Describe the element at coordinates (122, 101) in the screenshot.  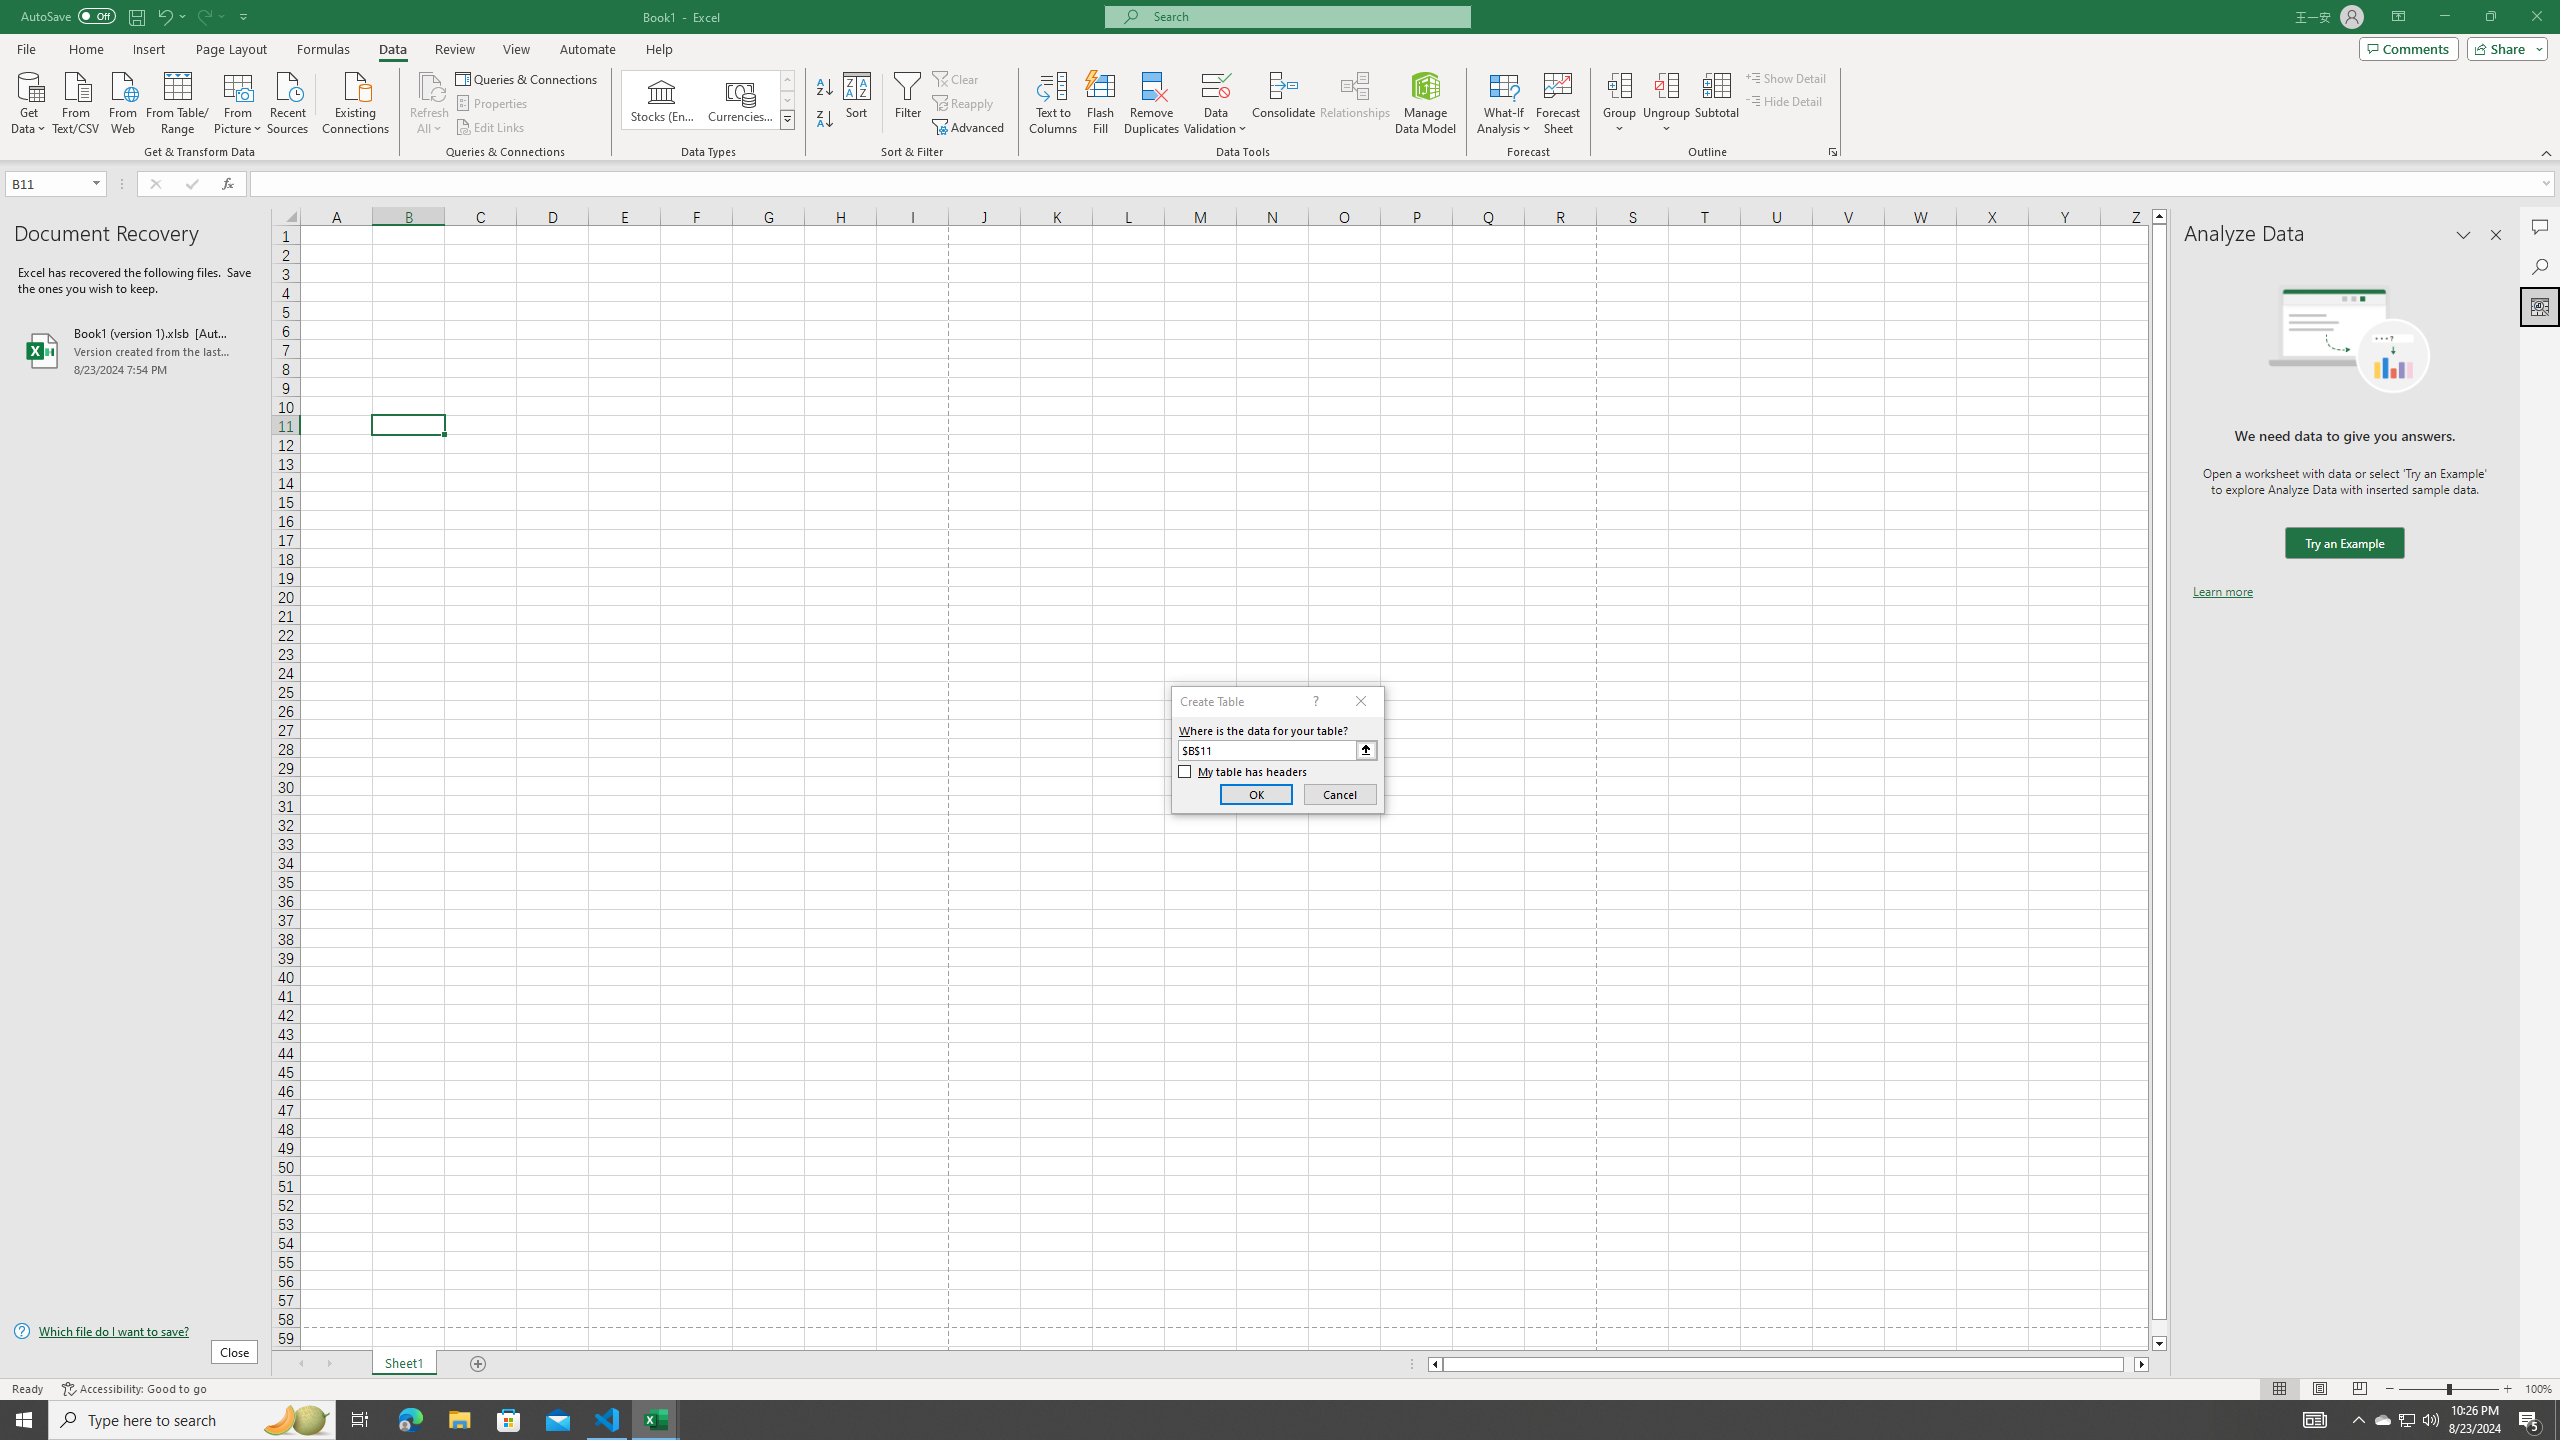
I see `From Web` at that location.